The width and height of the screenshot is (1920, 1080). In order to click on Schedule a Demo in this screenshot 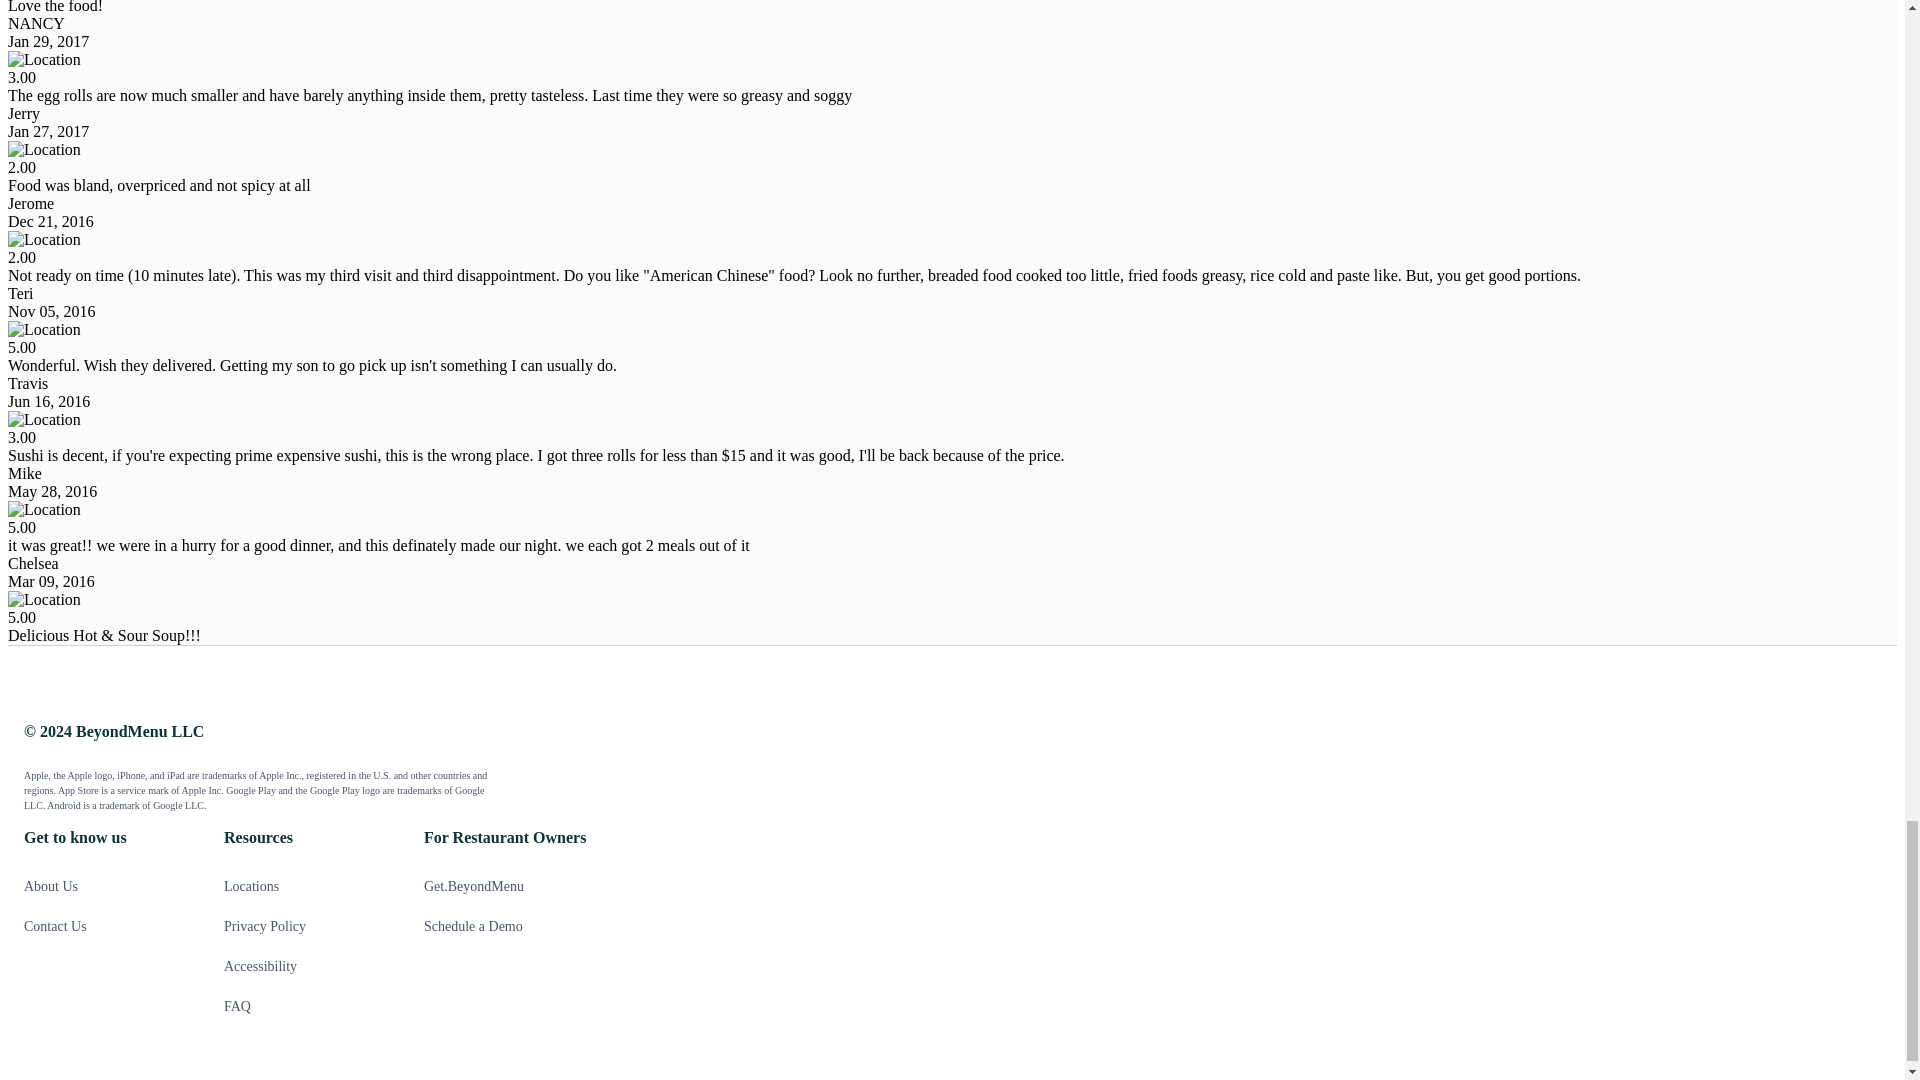, I will do `click(508, 926)`.